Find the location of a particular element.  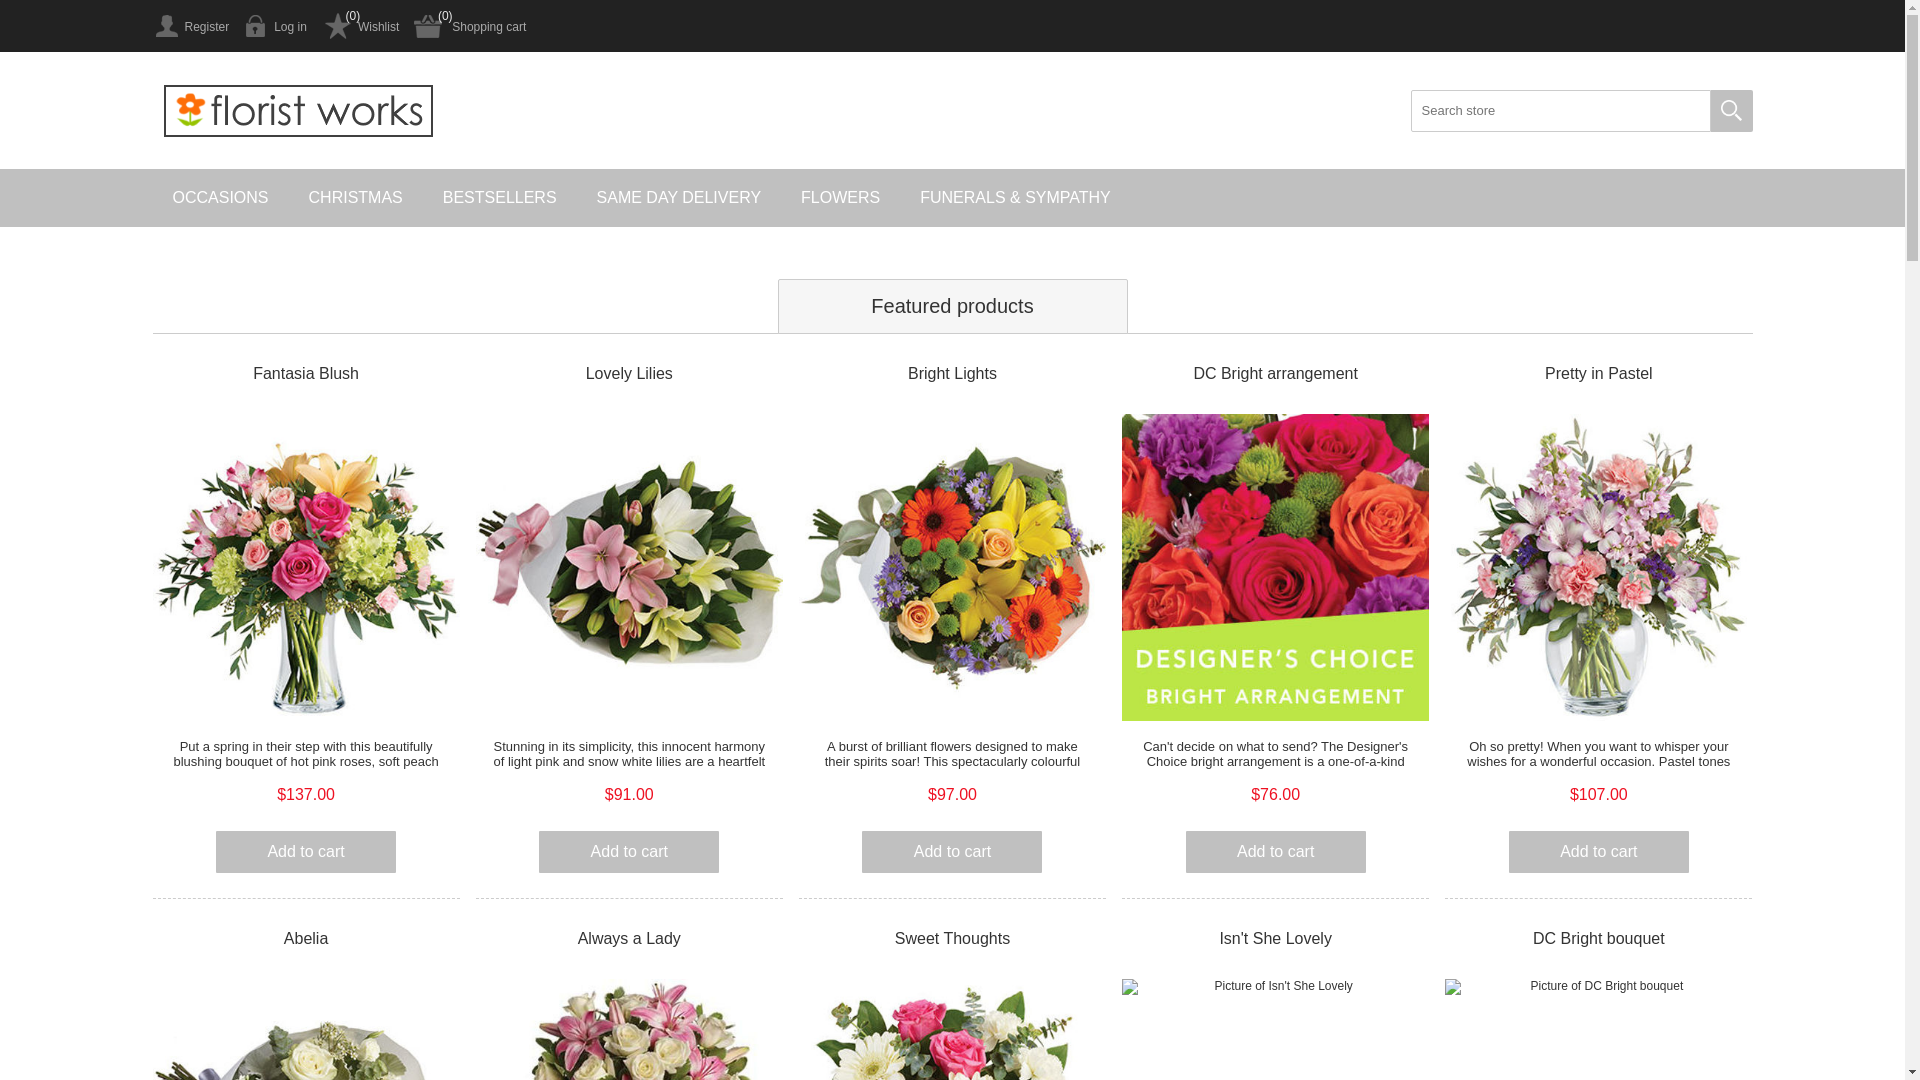

Add to cart is located at coordinates (629, 852).